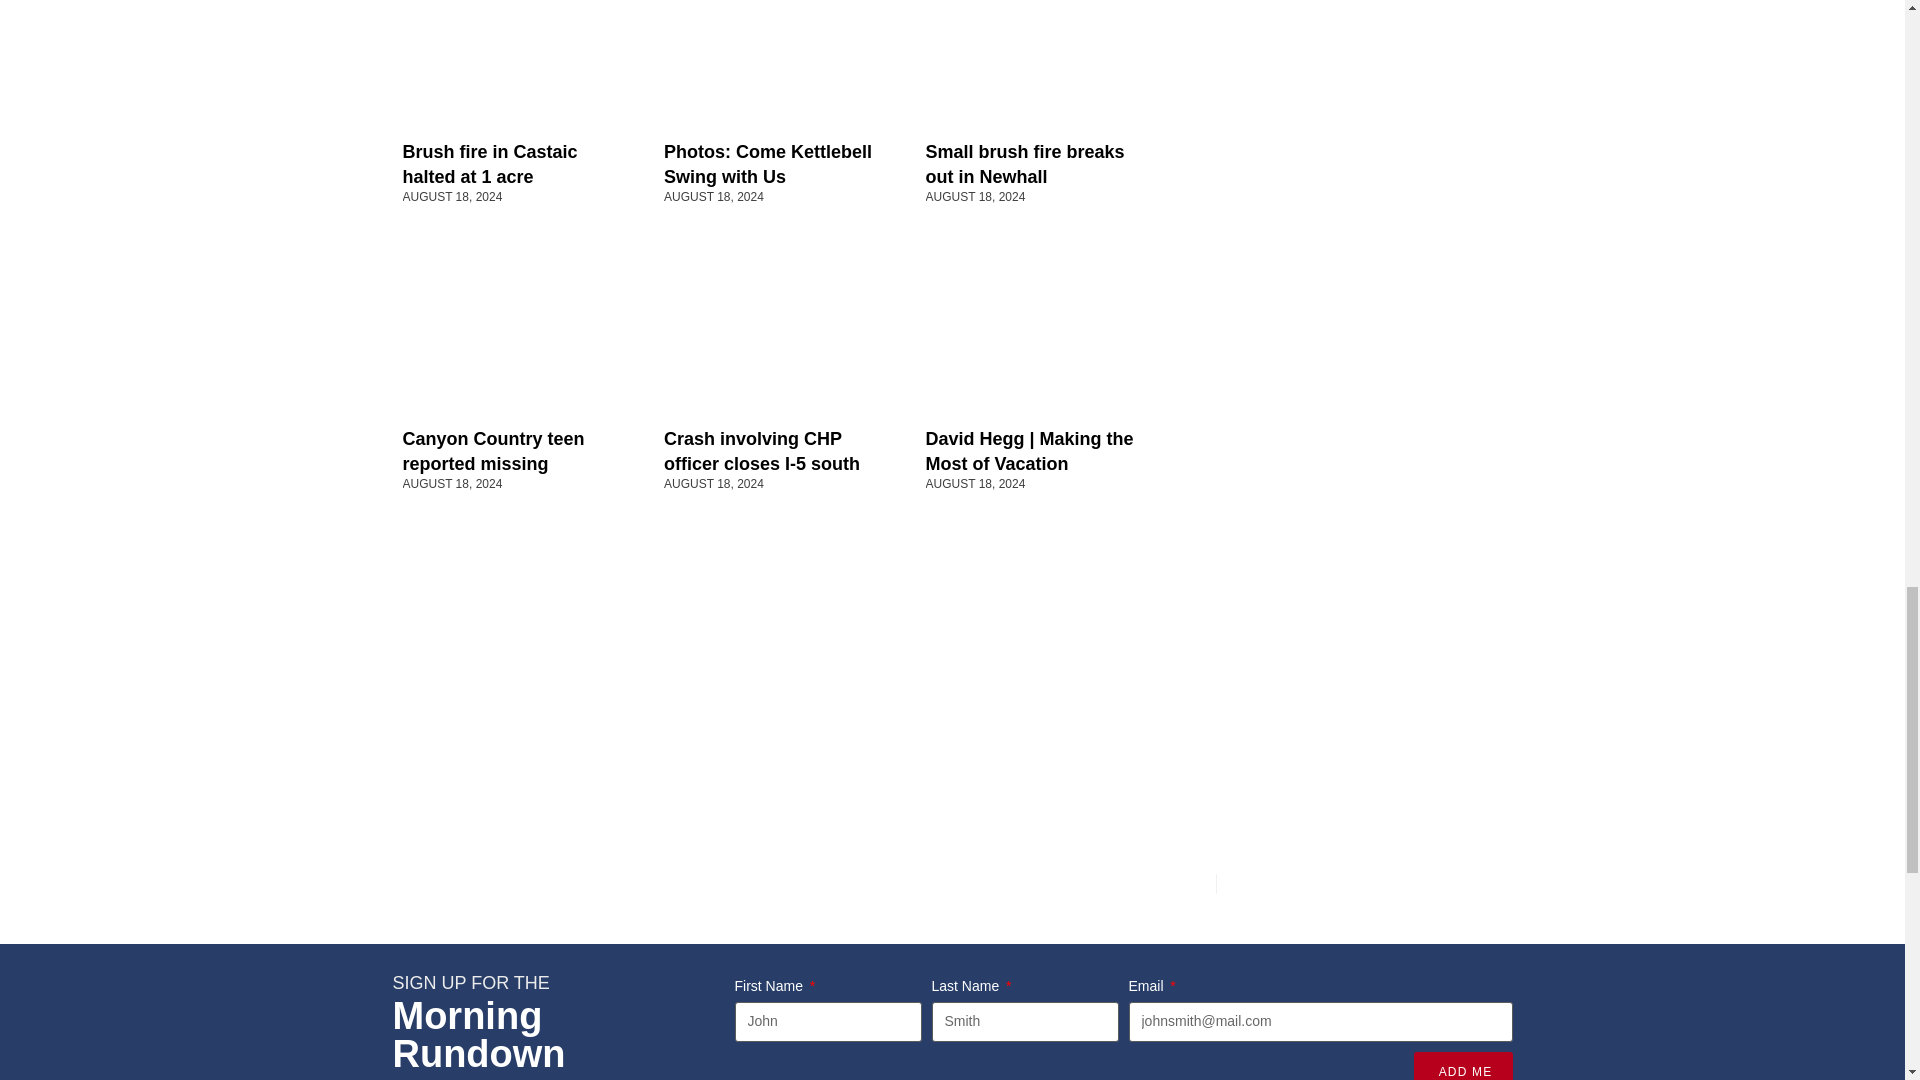 This screenshot has height=1080, width=1920. I want to click on 3rd party ad content, so click(1361, 748).